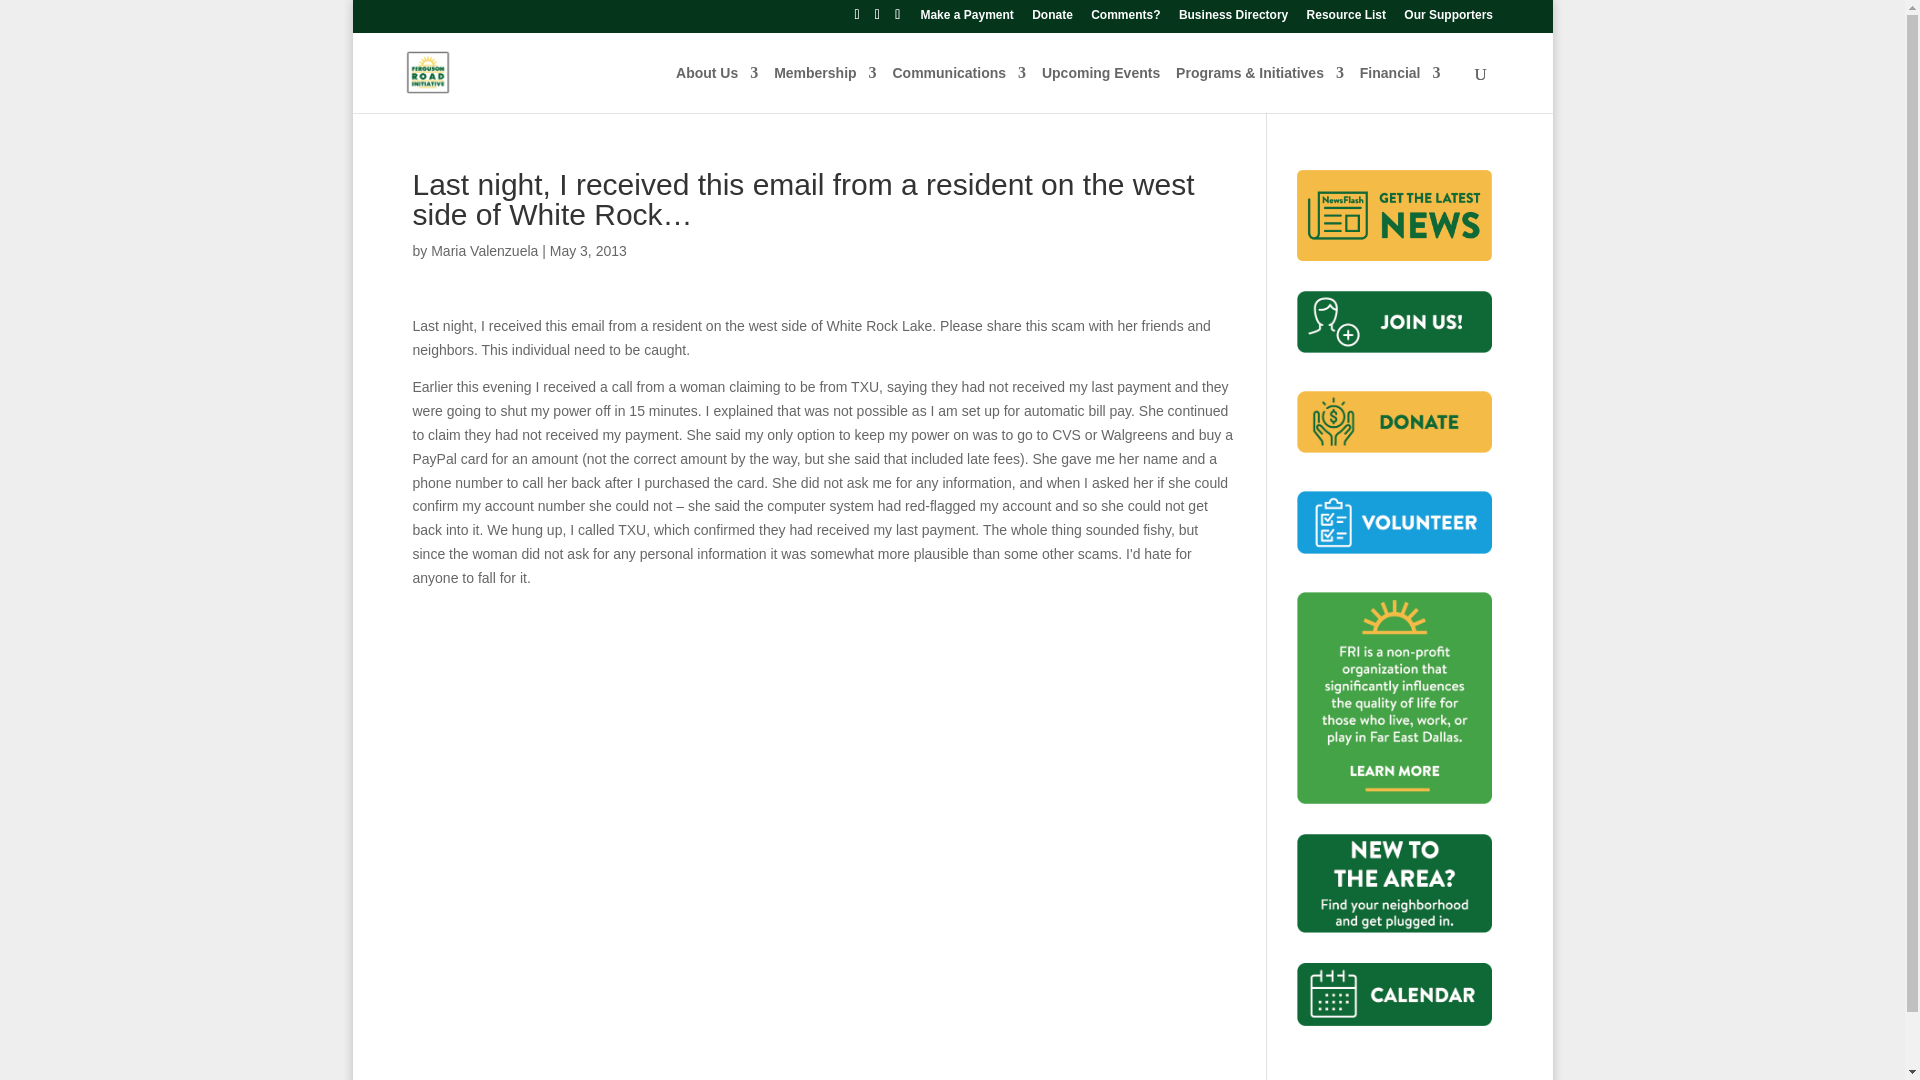 Image resolution: width=1920 pixels, height=1080 pixels. What do you see at coordinates (1052, 19) in the screenshot?
I see `Donate` at bounding box center [1052, 19].